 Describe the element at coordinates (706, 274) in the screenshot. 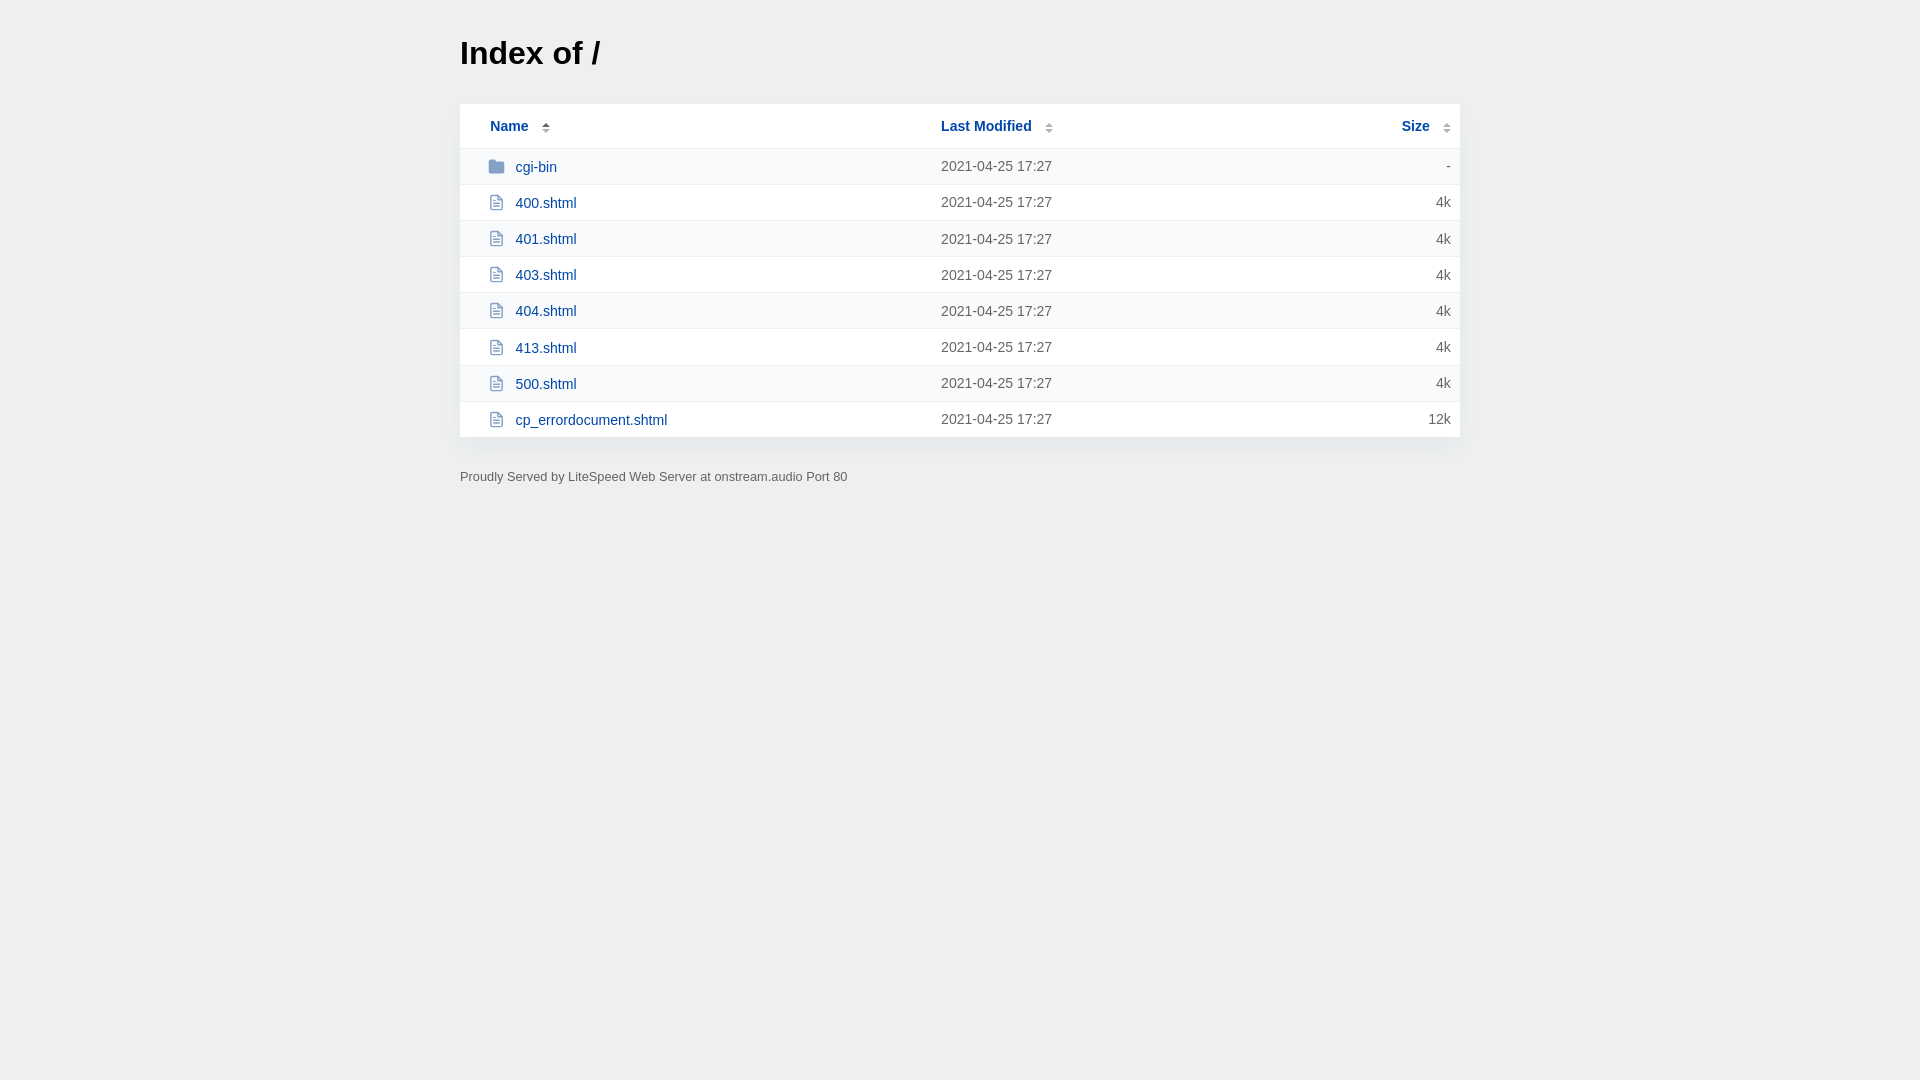

I see `403.shtml` at that location.